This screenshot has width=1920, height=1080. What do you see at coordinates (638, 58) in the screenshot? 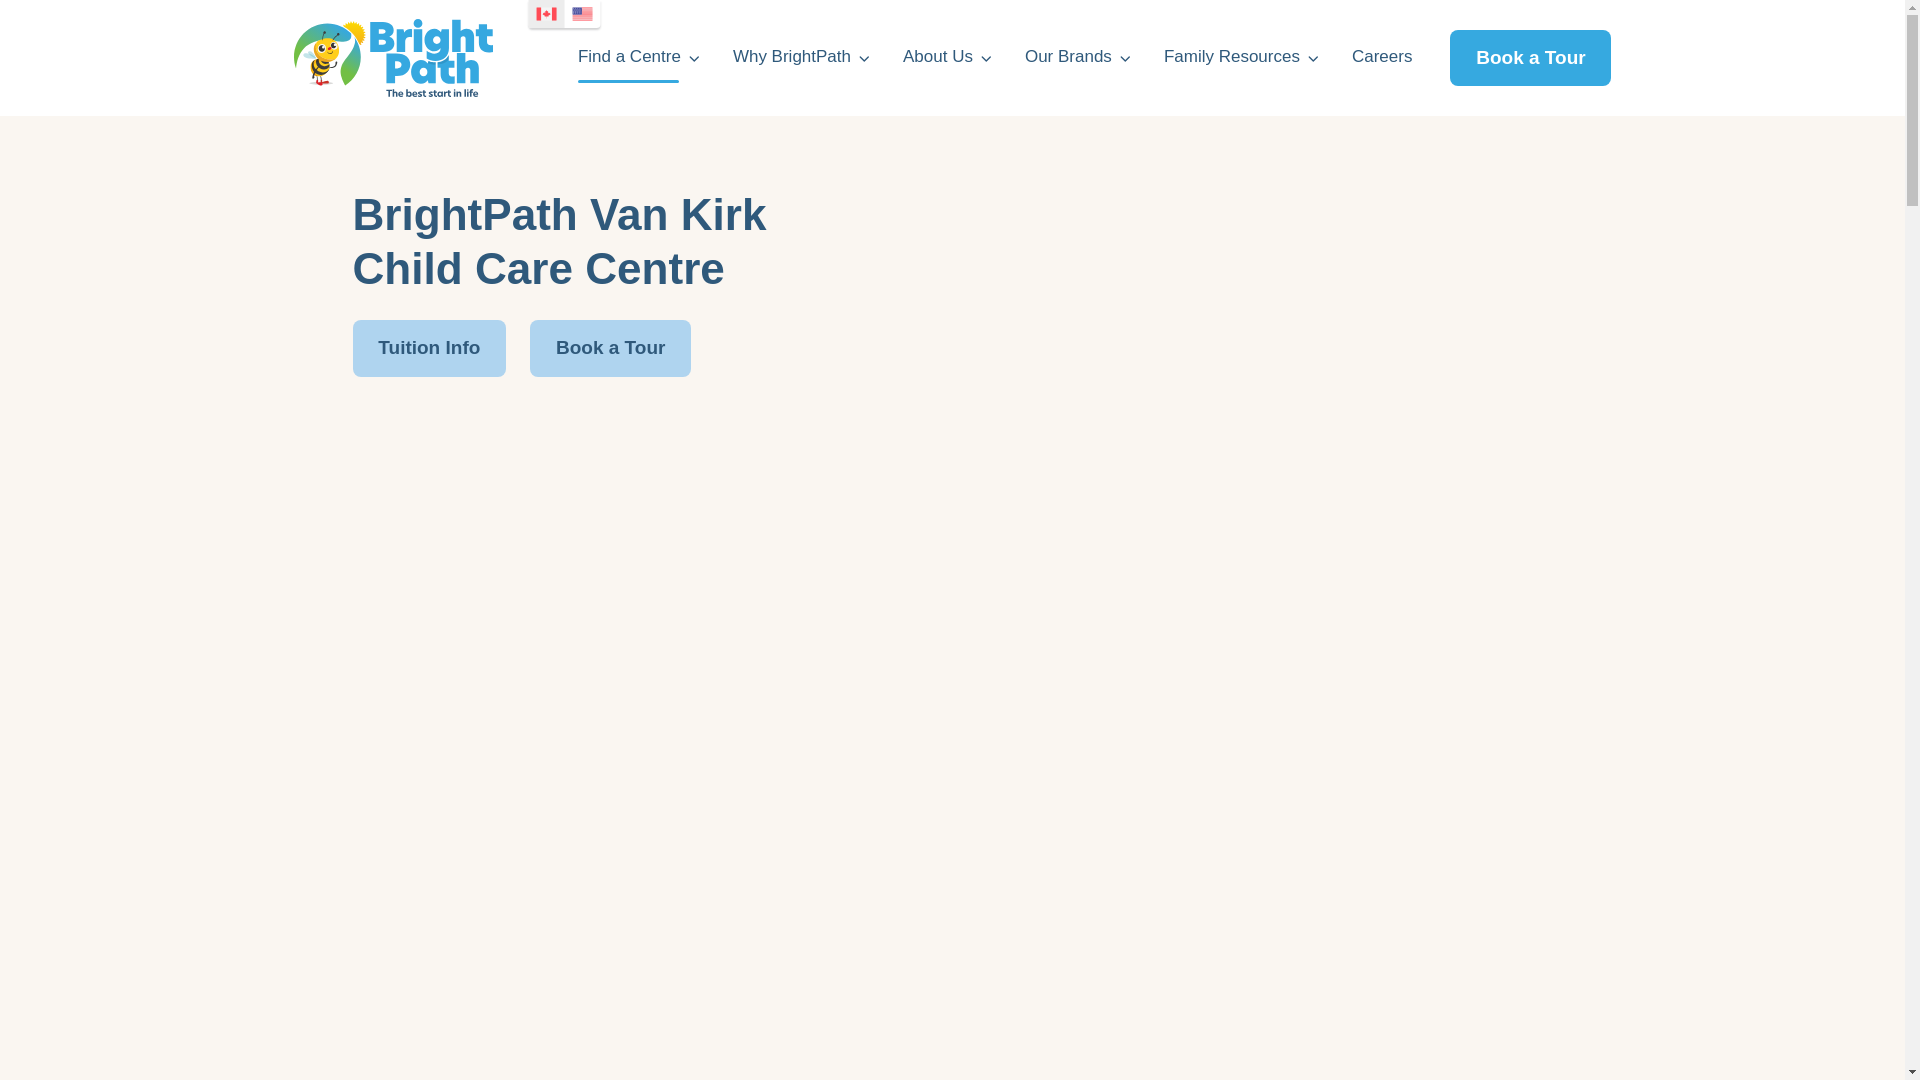
I see `Find a Centre` at bounding box center [638, 58].